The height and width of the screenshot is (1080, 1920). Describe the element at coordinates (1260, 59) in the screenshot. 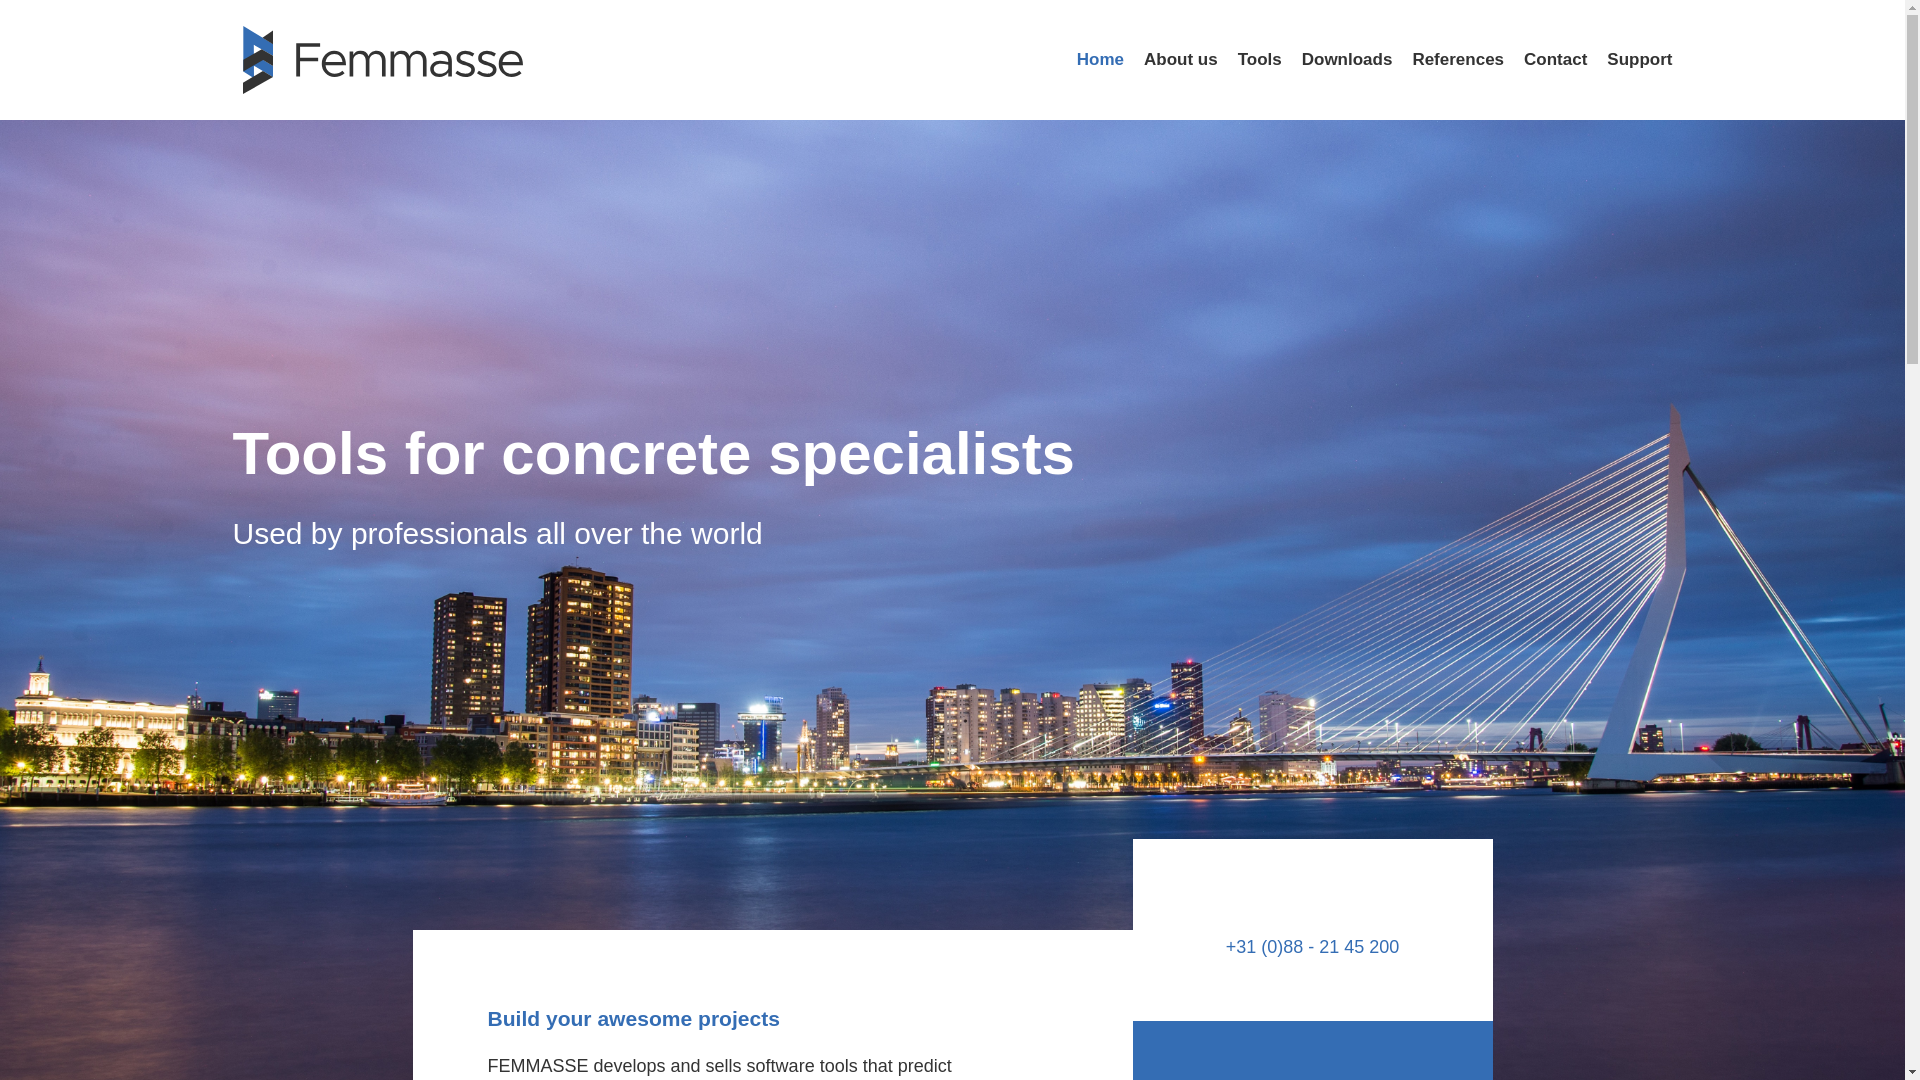

I see `Tools` at that location.